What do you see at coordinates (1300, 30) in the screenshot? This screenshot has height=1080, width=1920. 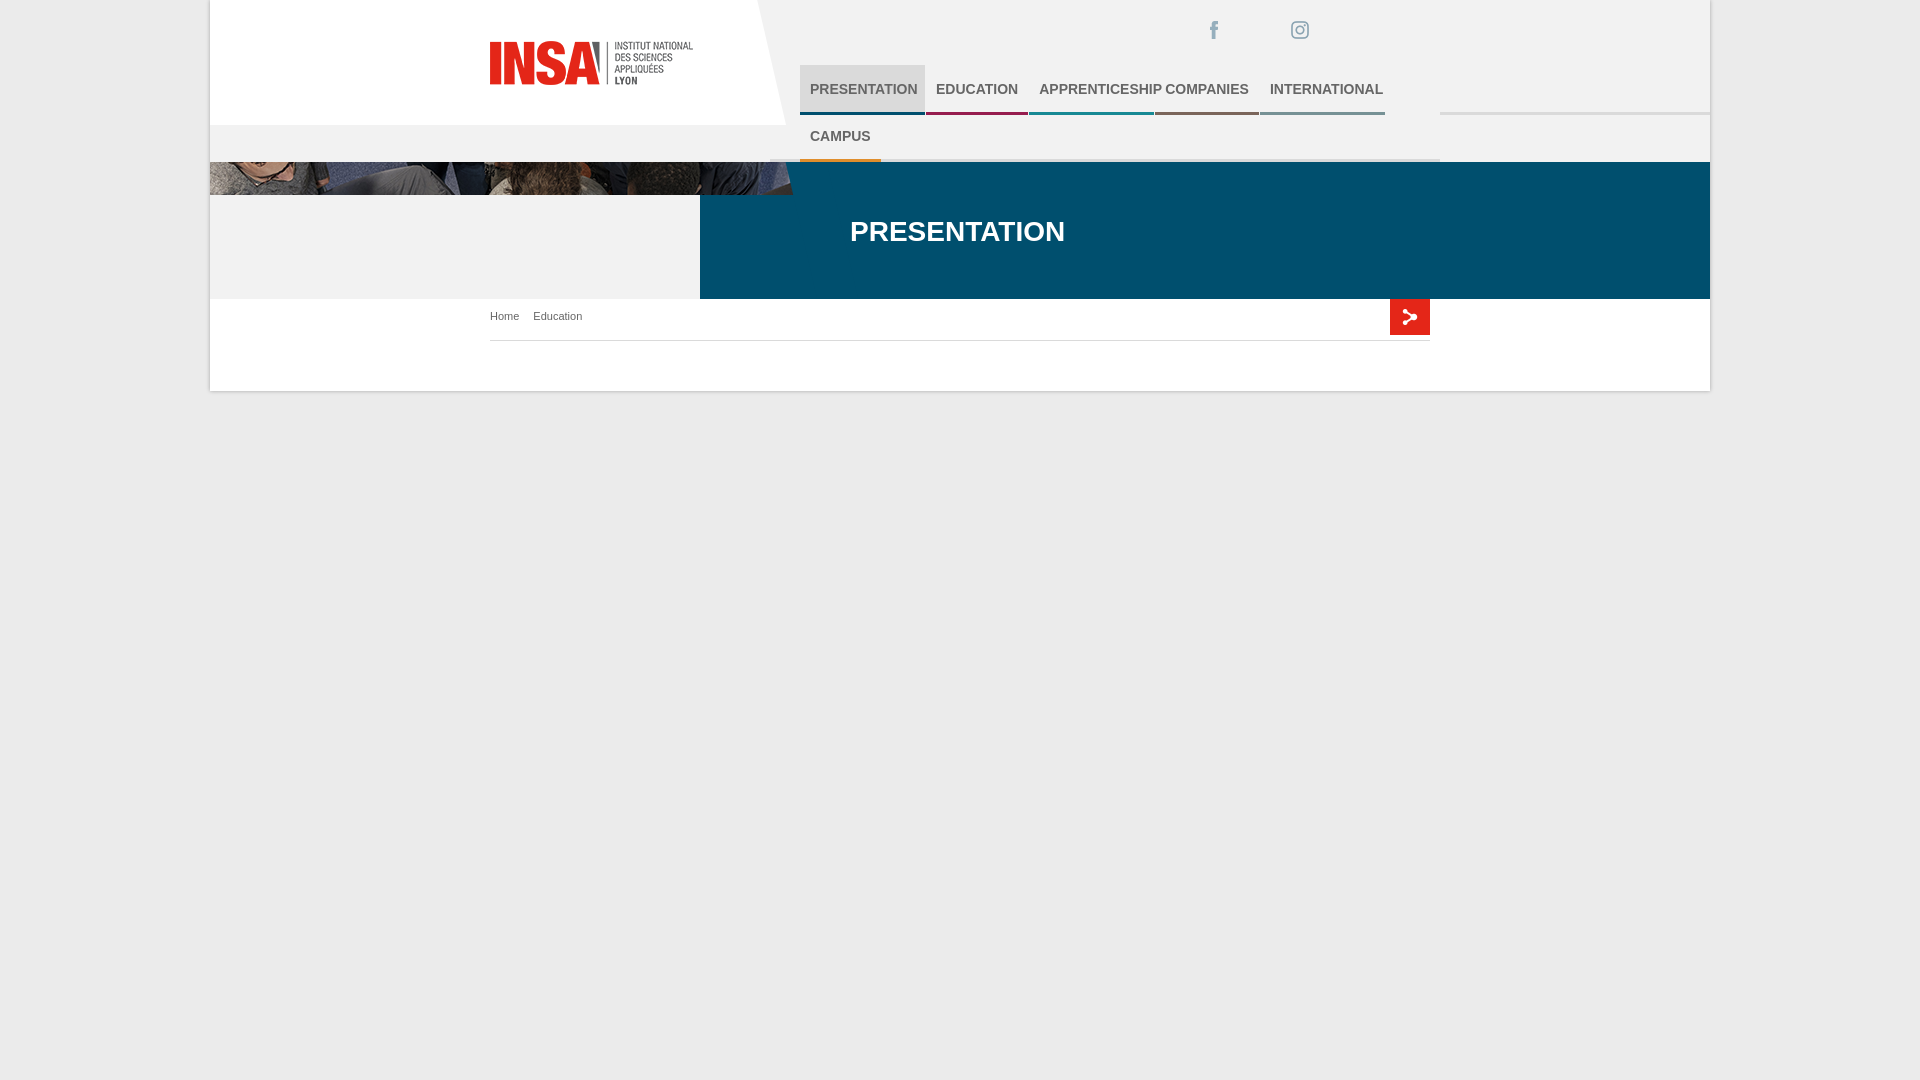 I see `instagram` at bounding box center [1300, 30].